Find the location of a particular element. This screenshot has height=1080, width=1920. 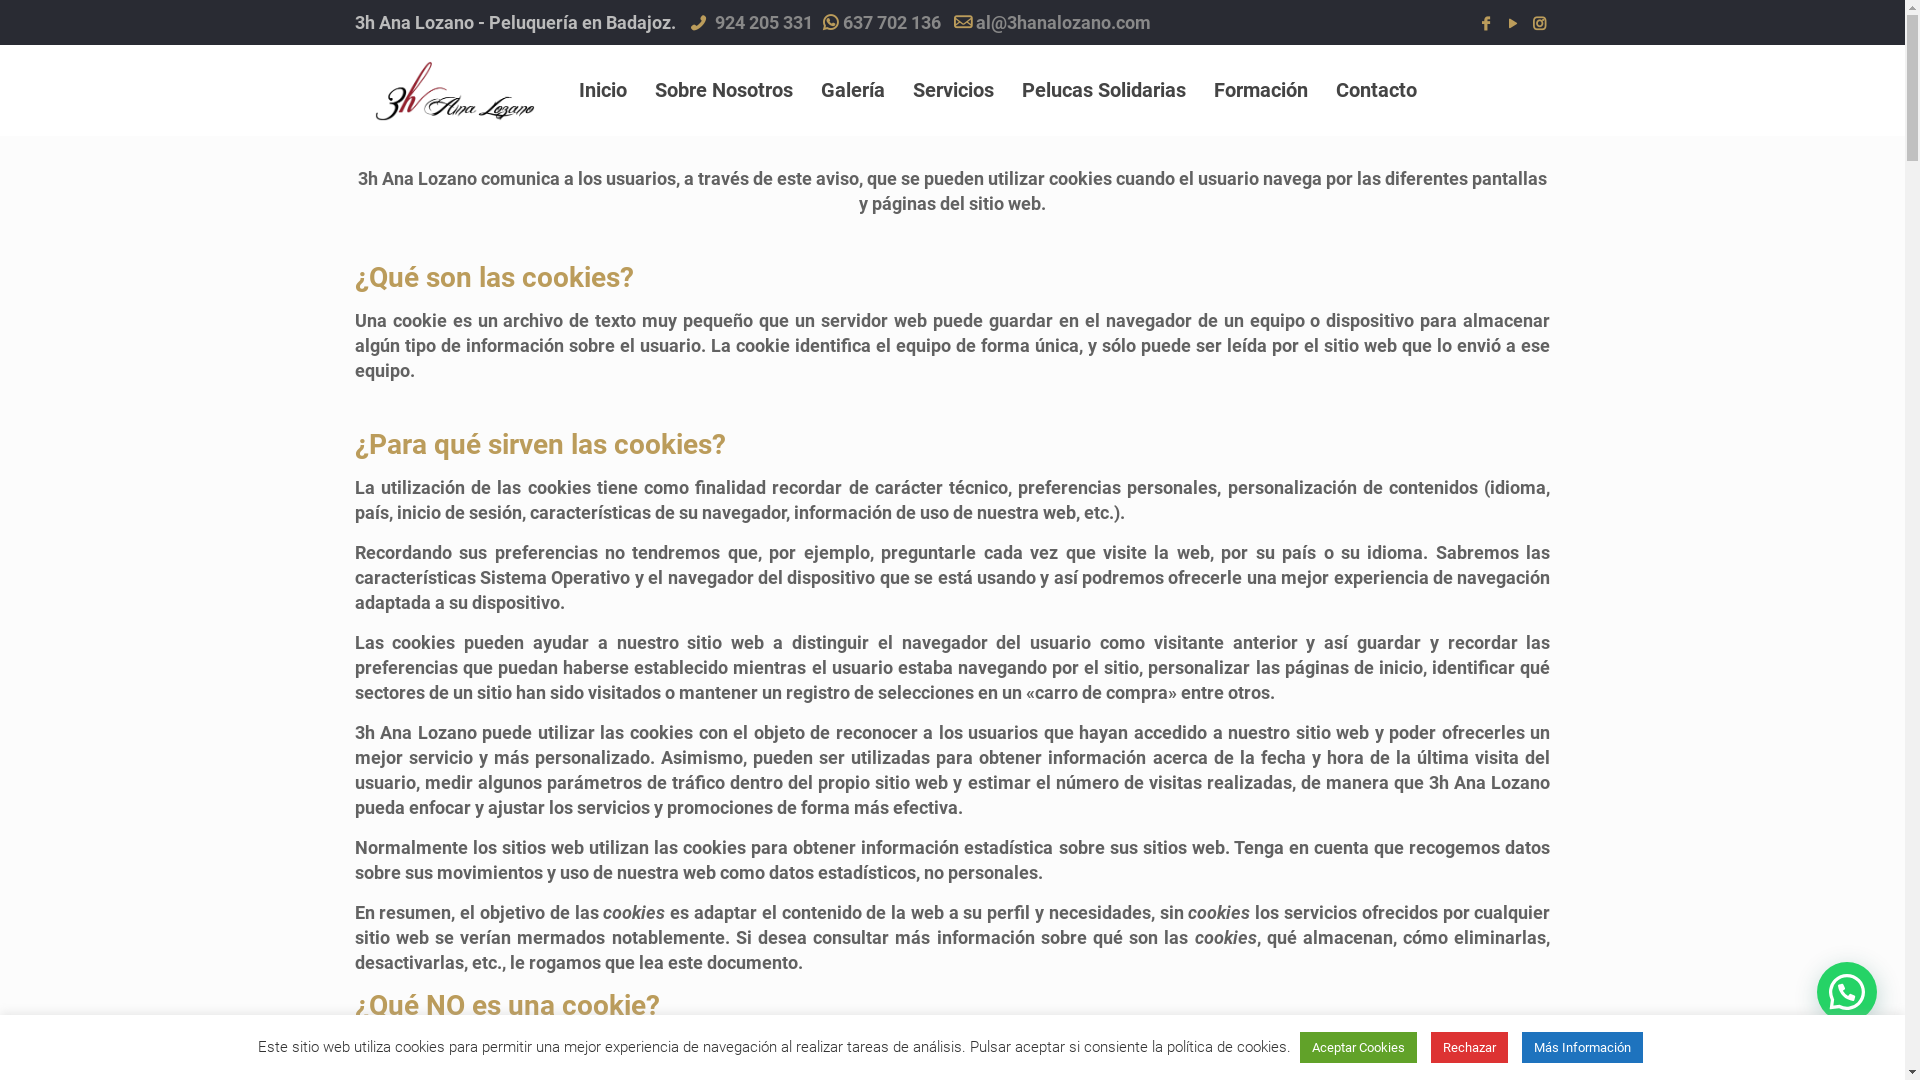

al@3hanalozano.com is located at coordinates (1064, 22).